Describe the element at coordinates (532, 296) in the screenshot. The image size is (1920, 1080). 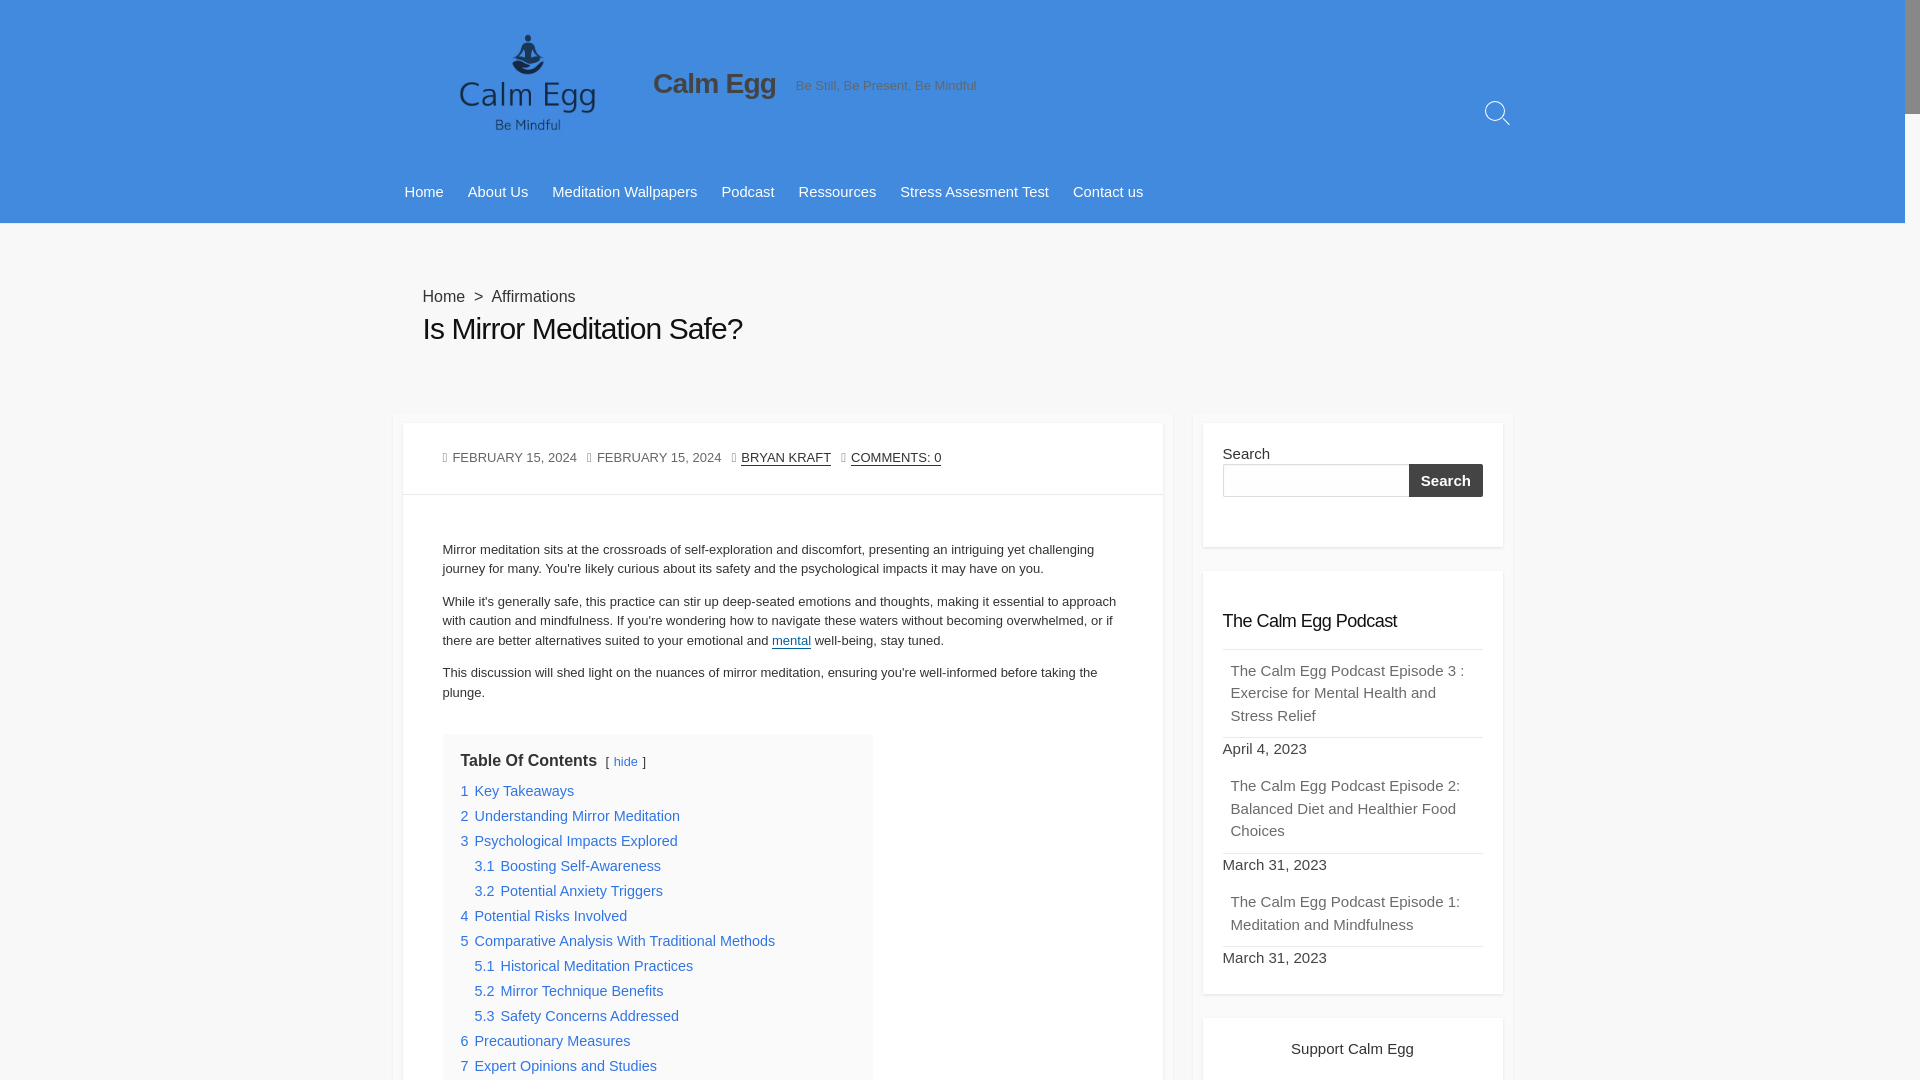
I see `Affirmations` at that location.